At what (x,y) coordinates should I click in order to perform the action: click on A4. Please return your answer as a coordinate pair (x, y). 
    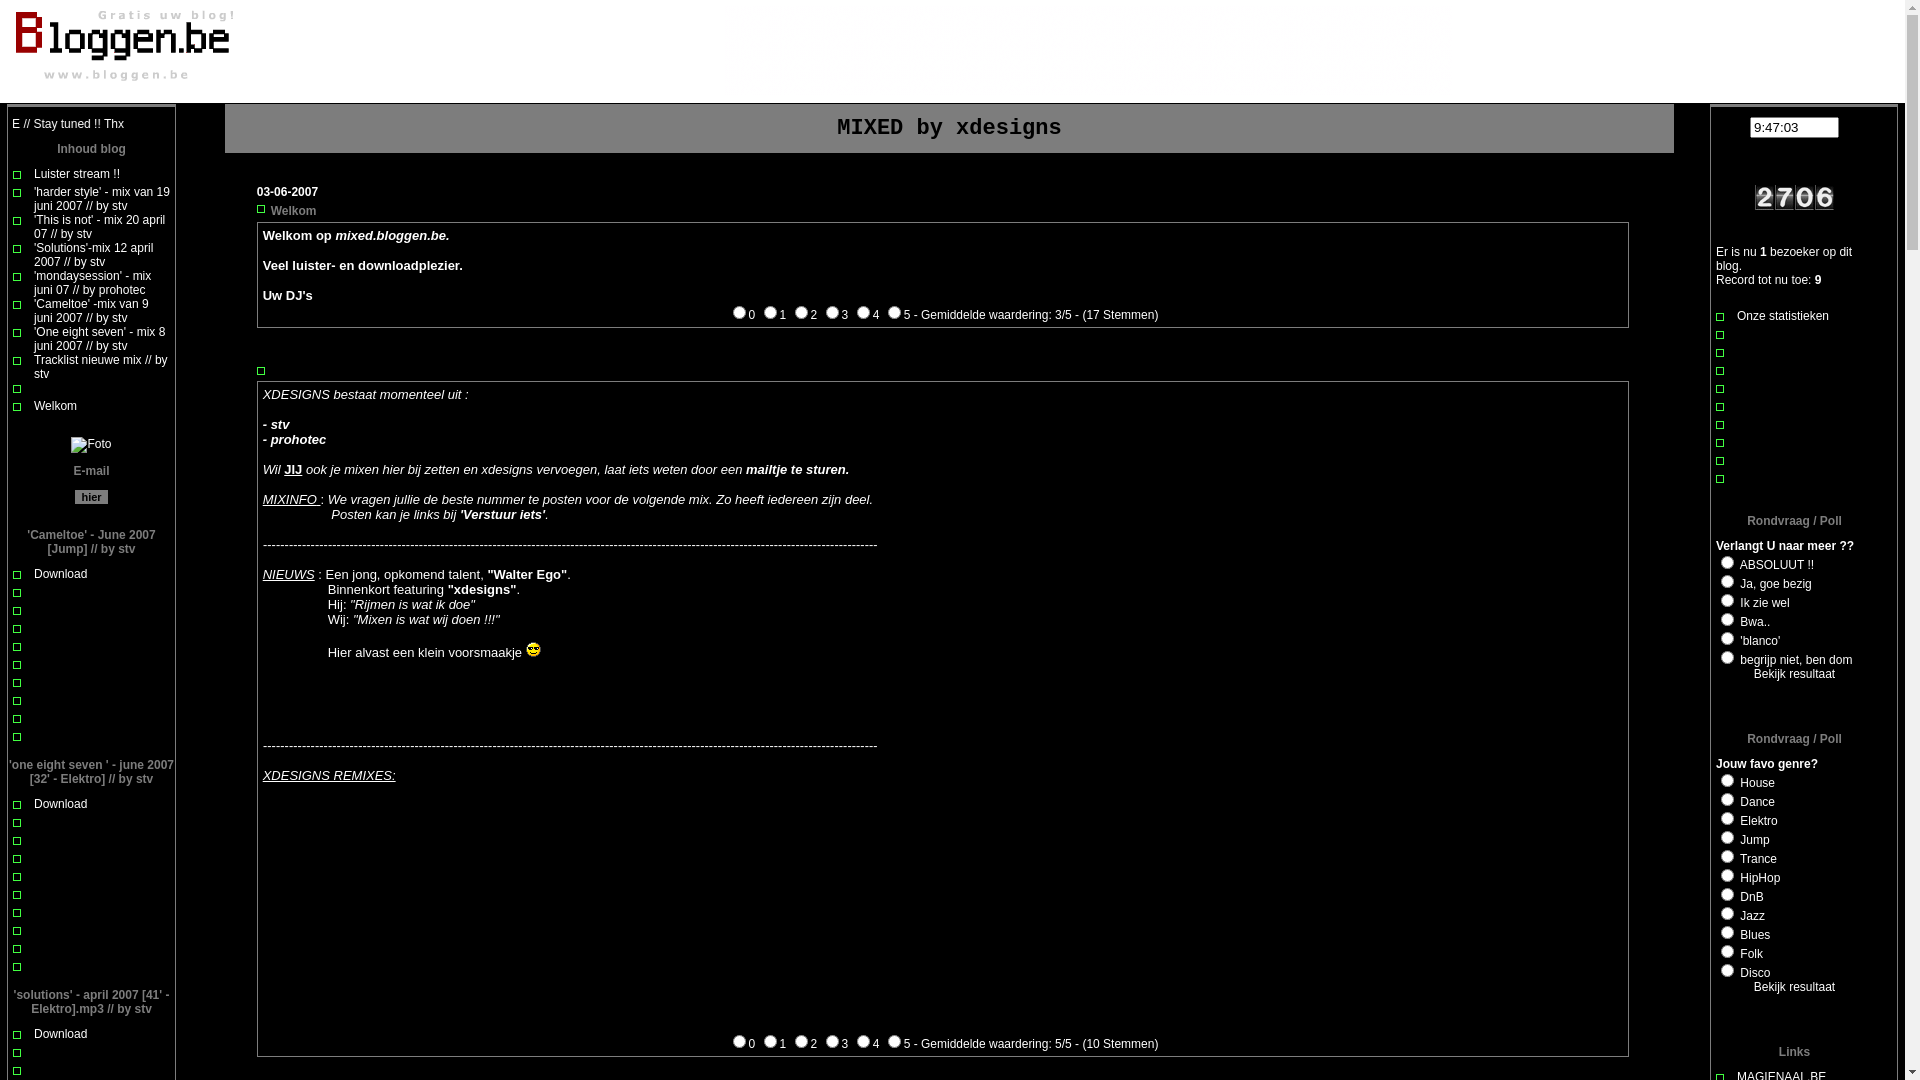
    Looking at the image, I should click on (1728, 619).